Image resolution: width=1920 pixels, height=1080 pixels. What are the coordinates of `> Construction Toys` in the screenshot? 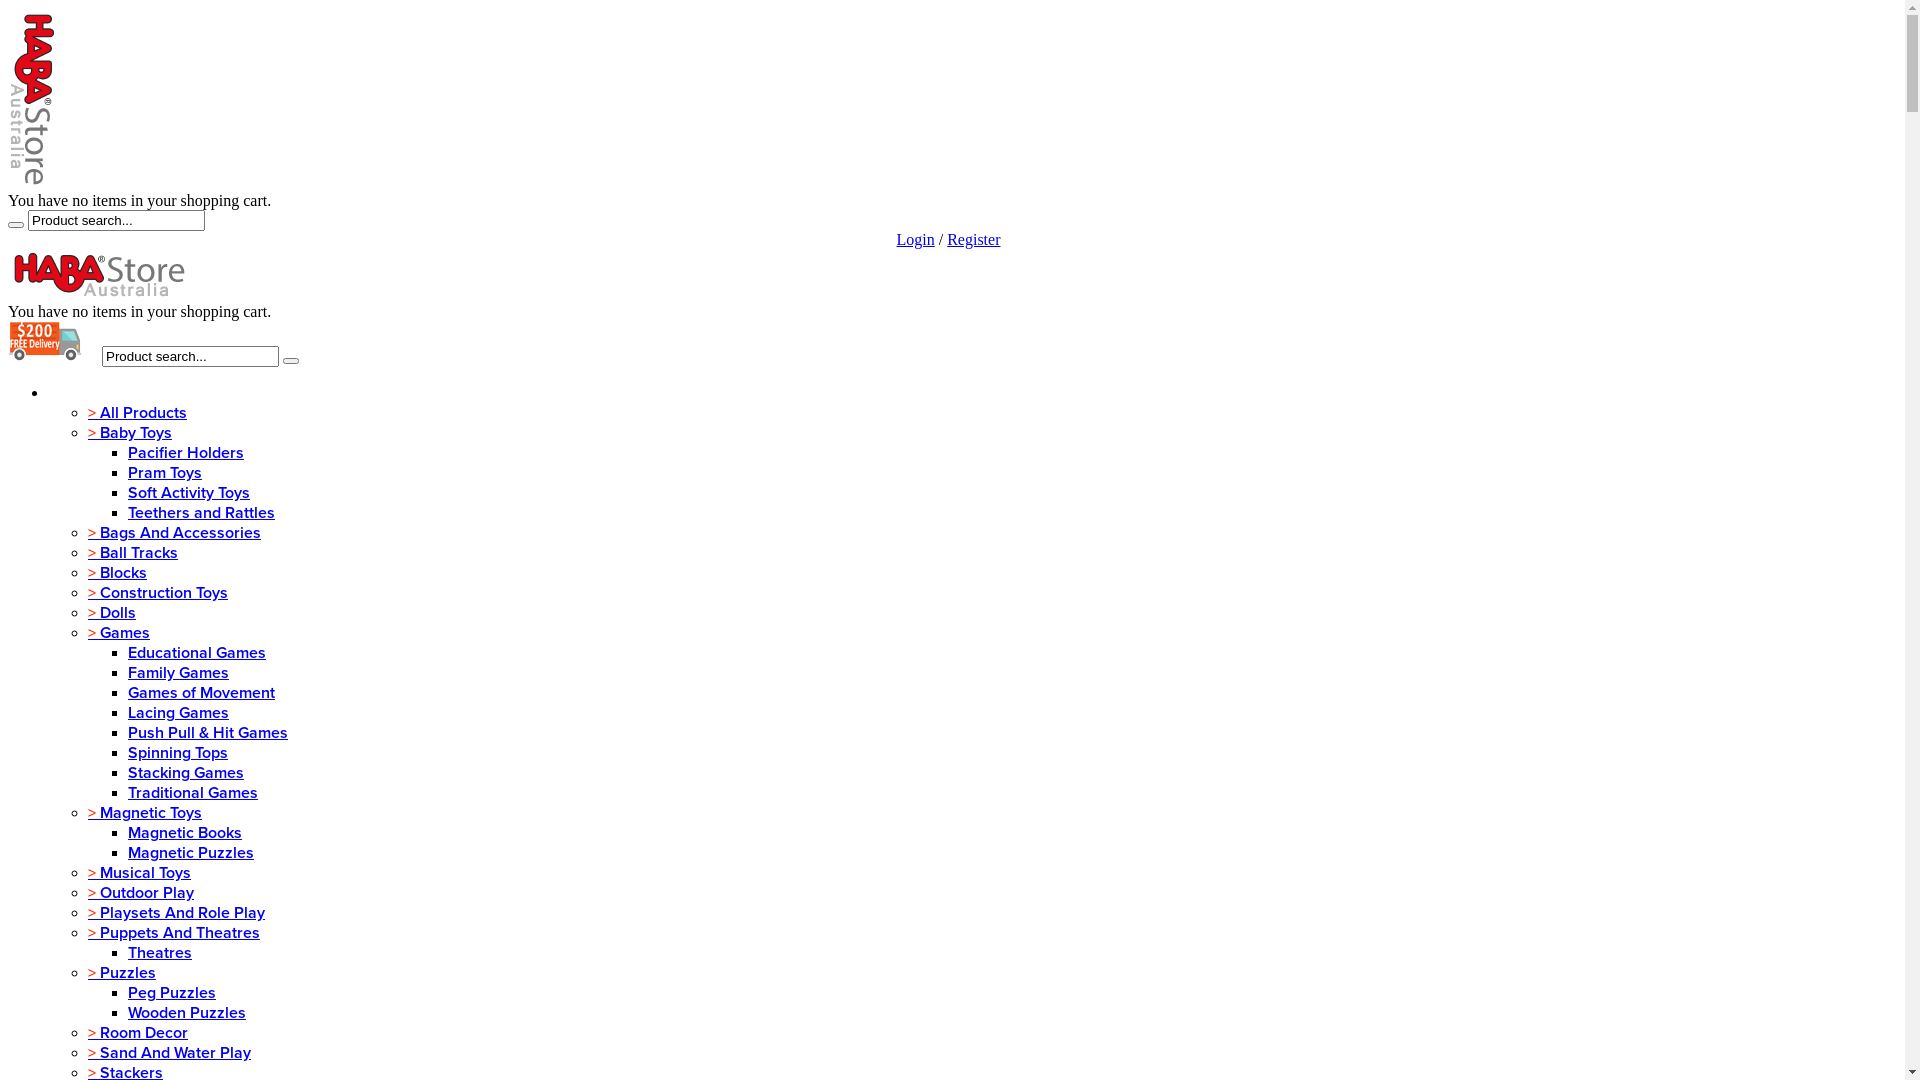 It's located at (158, 593).